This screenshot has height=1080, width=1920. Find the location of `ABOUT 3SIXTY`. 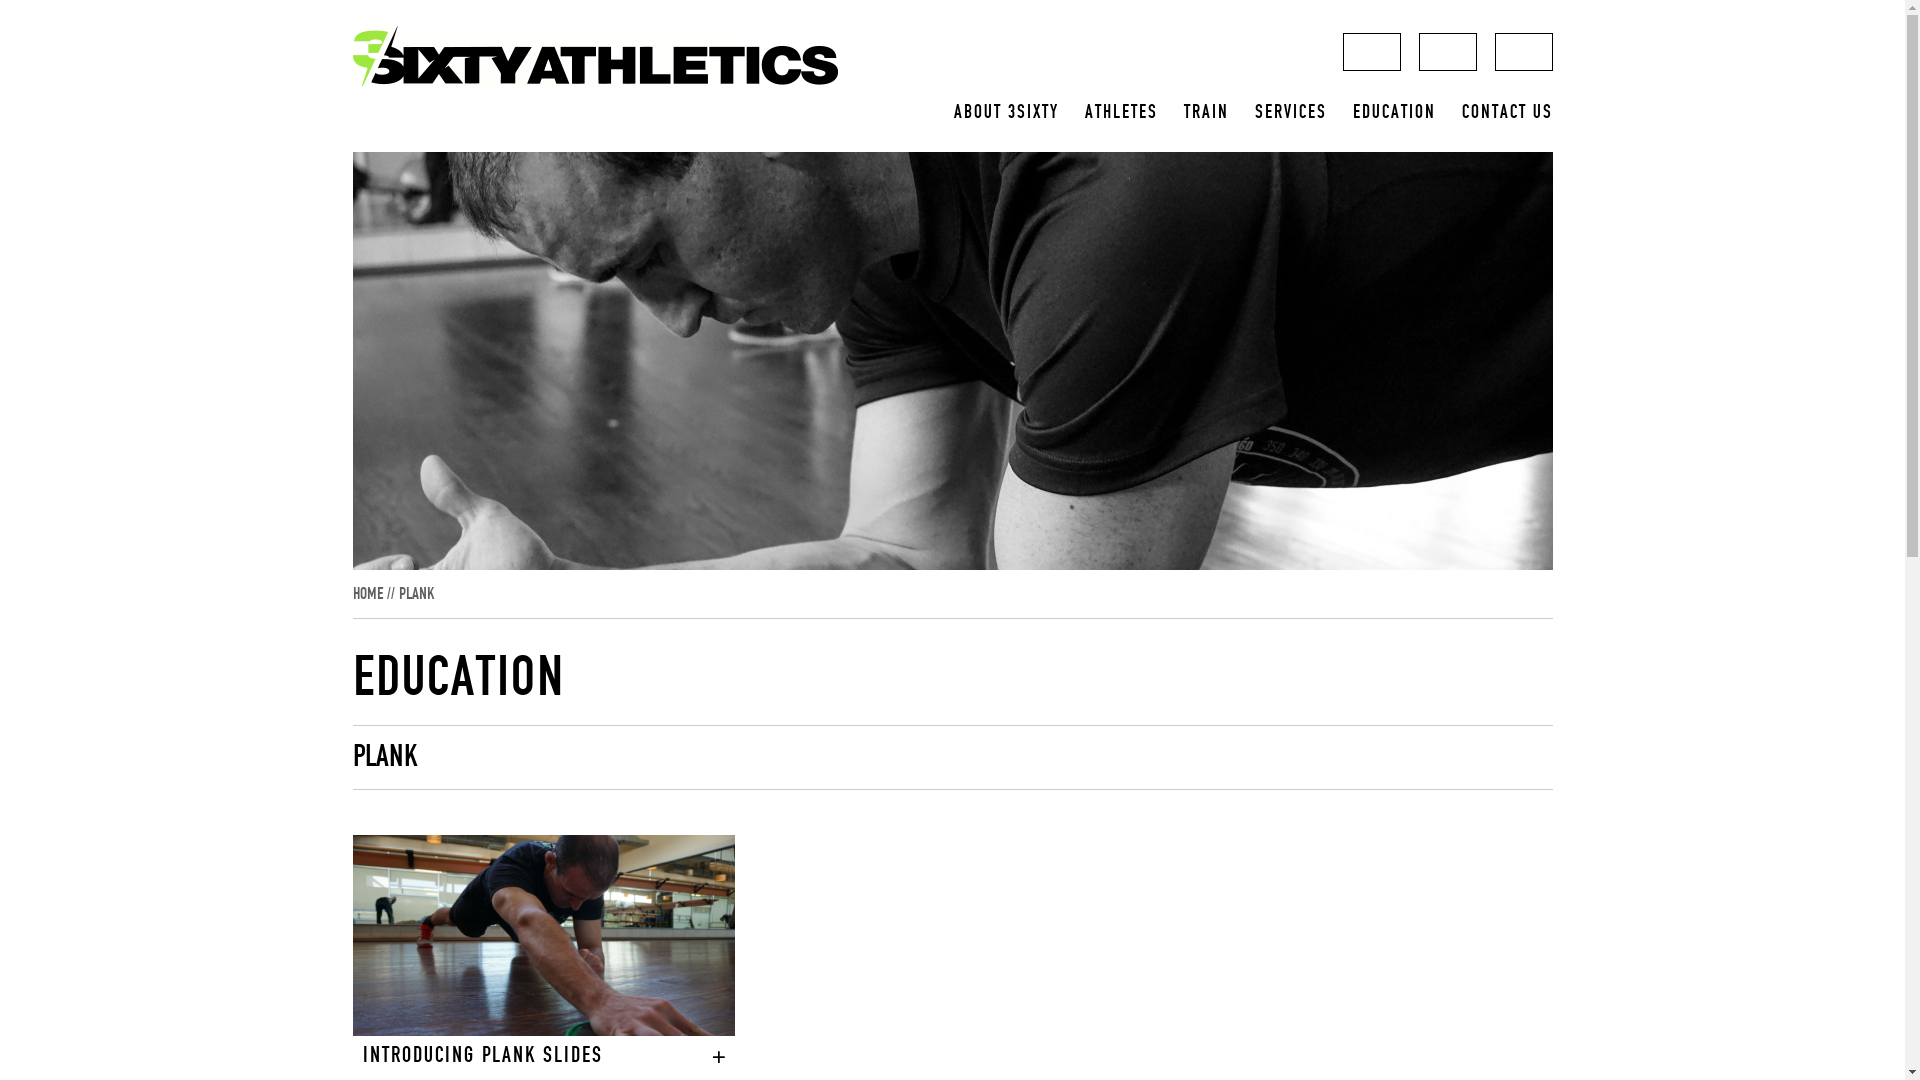

ABOUT 3SIXTY is located at coordinates (1006, 113).